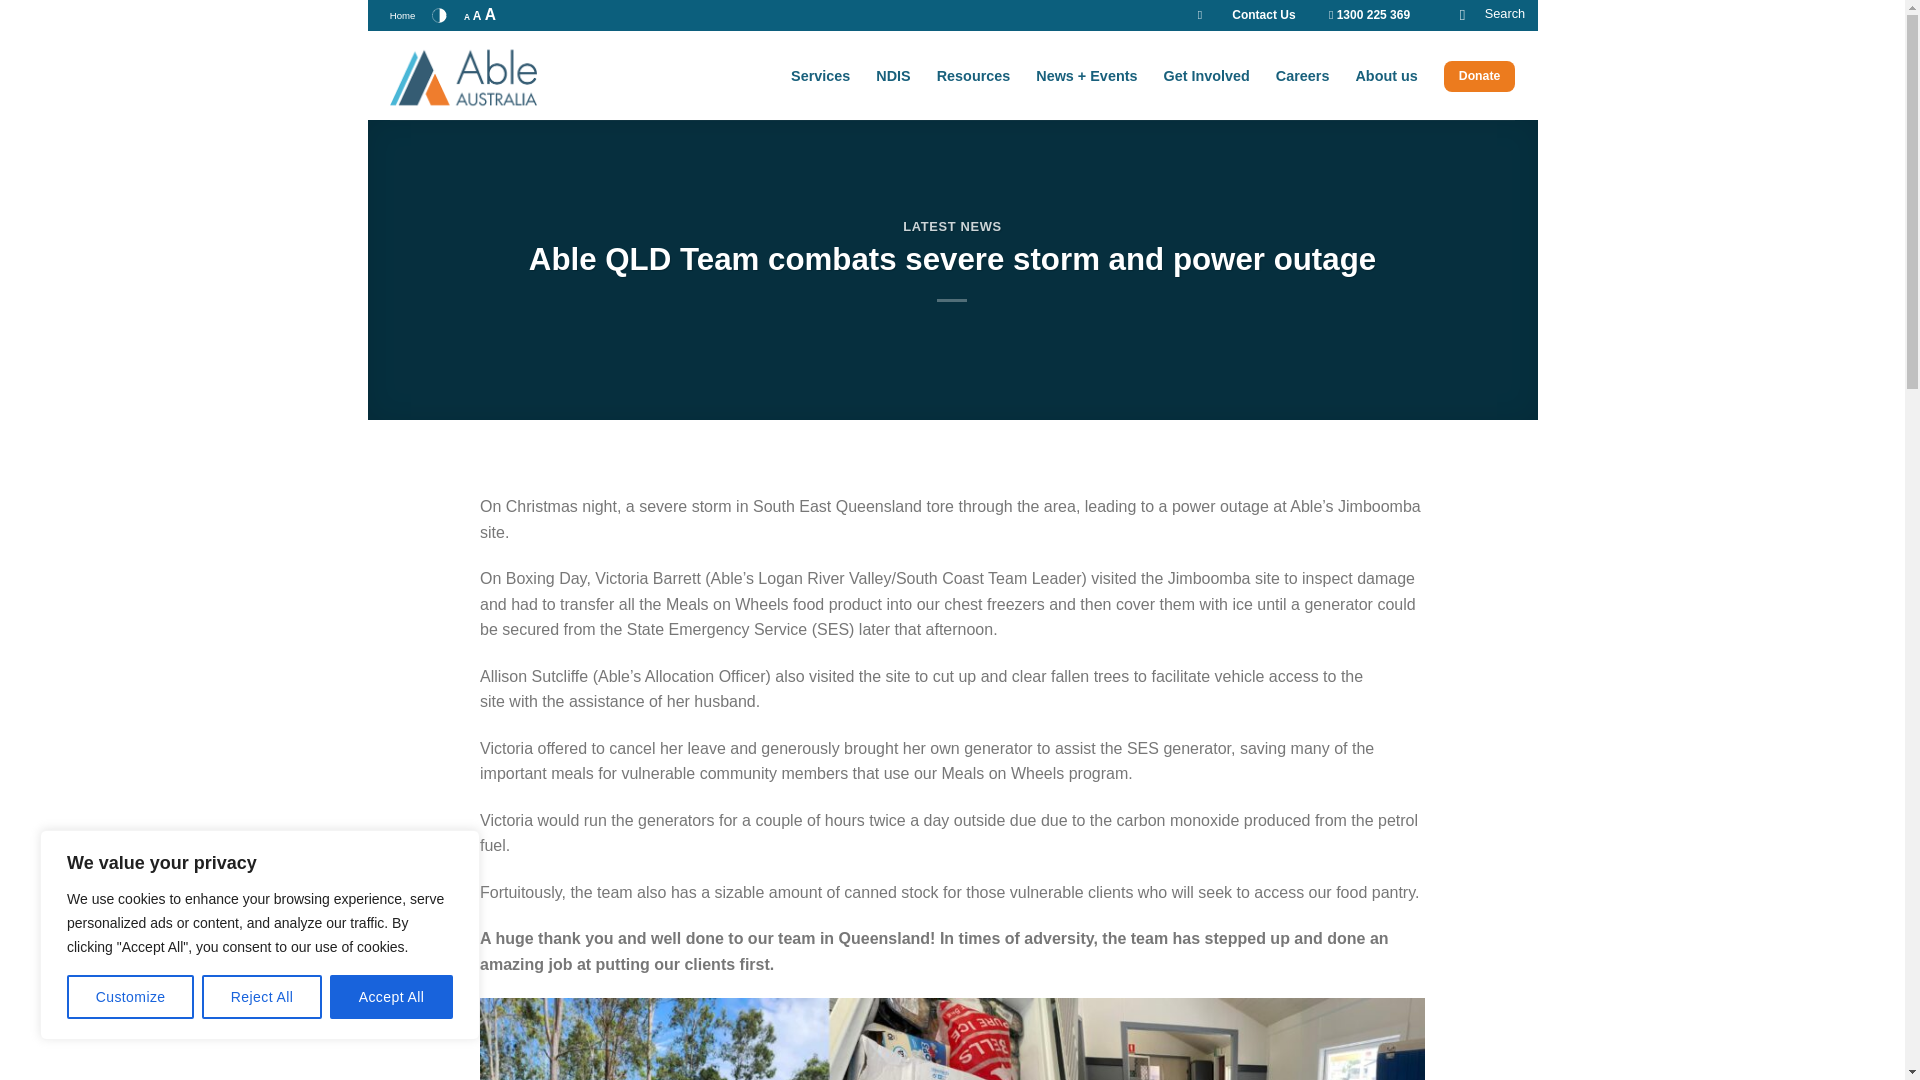 The image size is (1920, 1080). Describe the element at coordinates (262, 997) in the screenshot. I see `Reject All` at that location.